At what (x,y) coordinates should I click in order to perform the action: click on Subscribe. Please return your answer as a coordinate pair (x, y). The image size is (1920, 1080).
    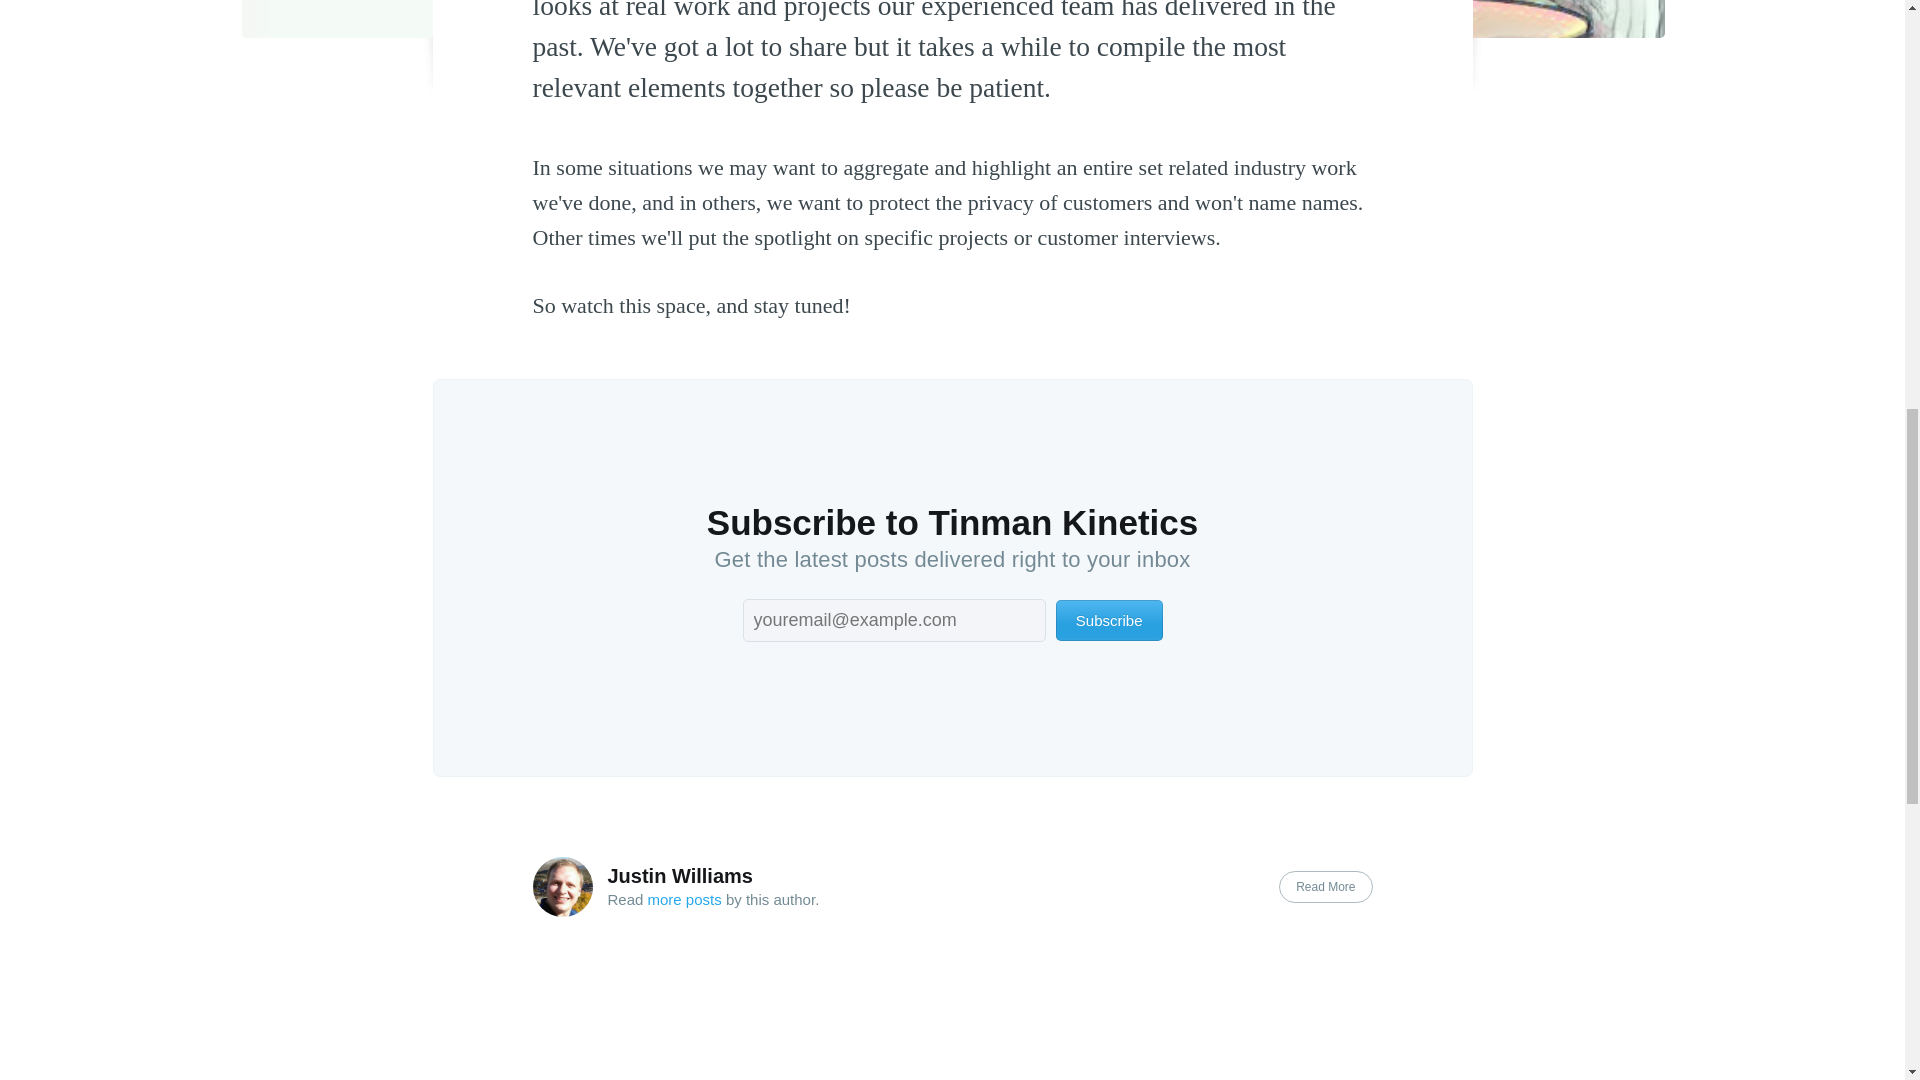
    Looking at the image, I should click on (1110, 620).